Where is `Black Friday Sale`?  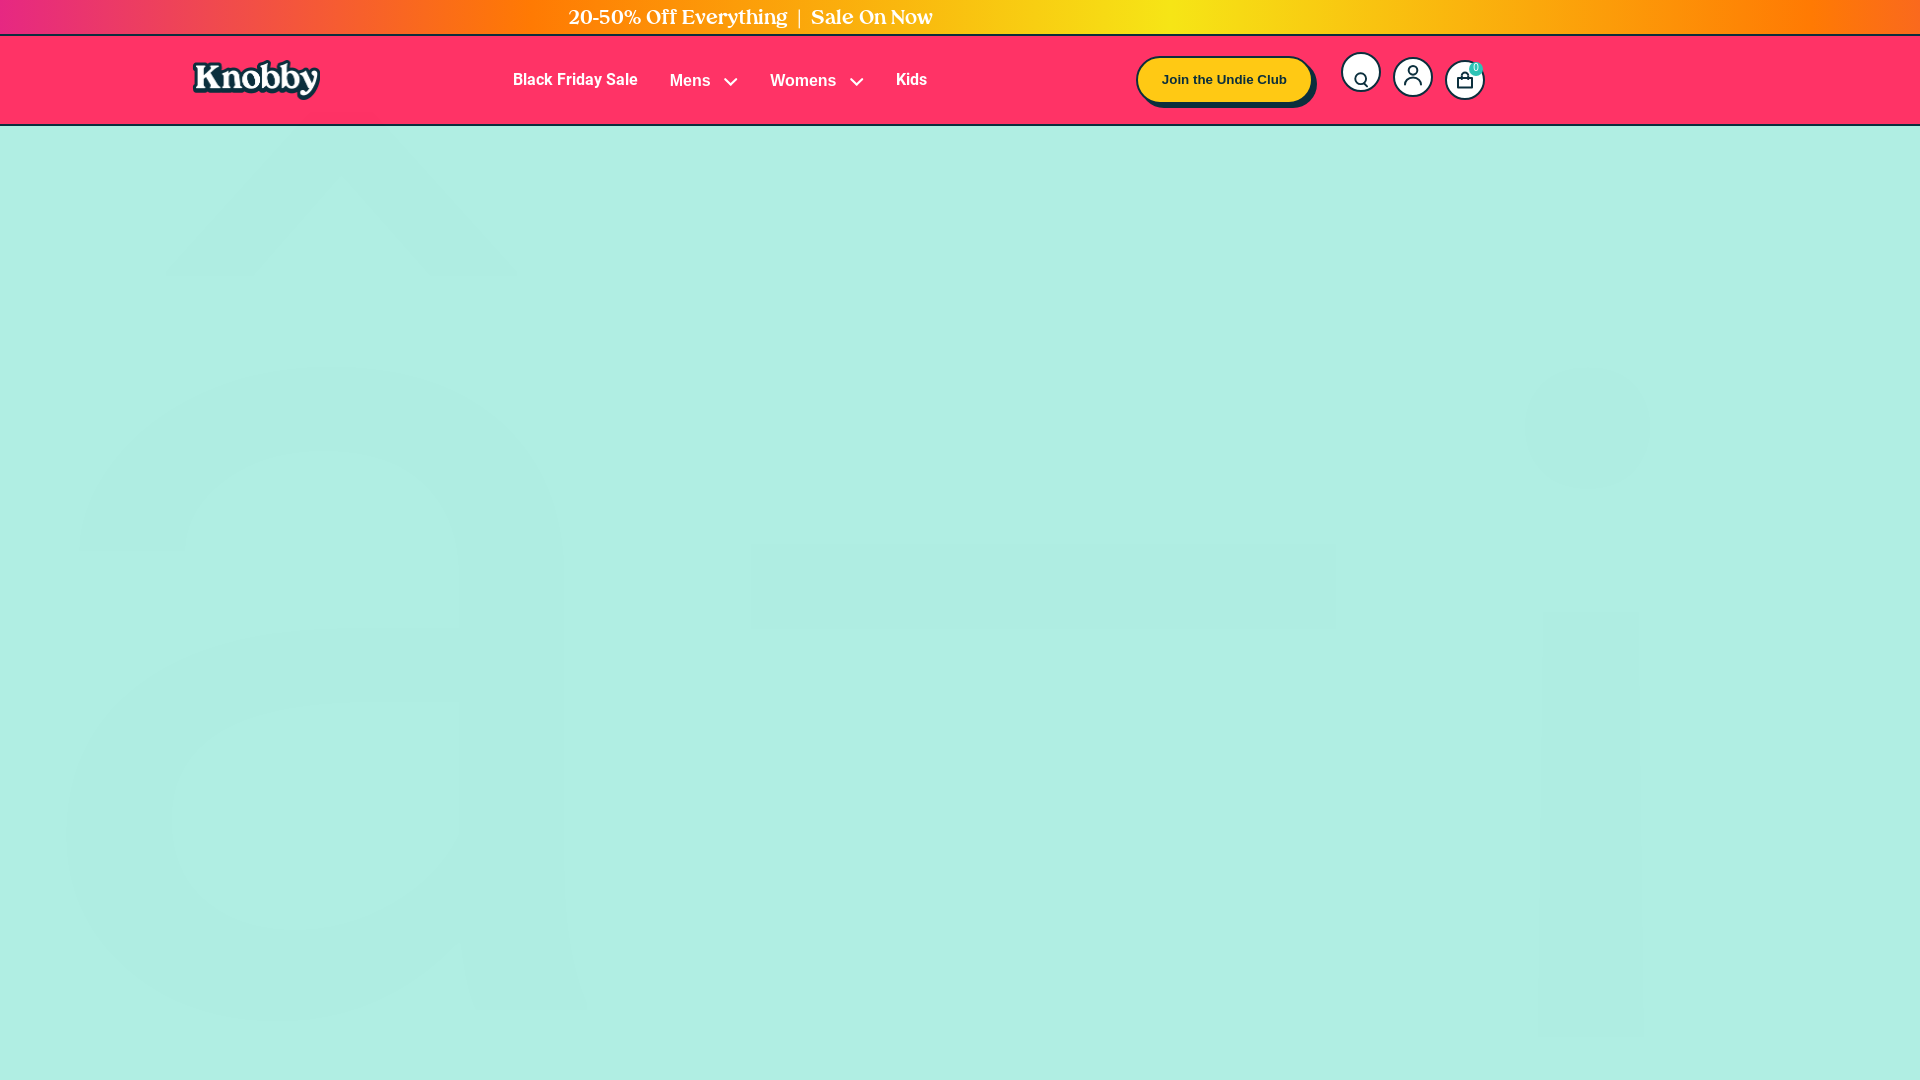
Black Friday Sale is located at coordinates (576, 80).